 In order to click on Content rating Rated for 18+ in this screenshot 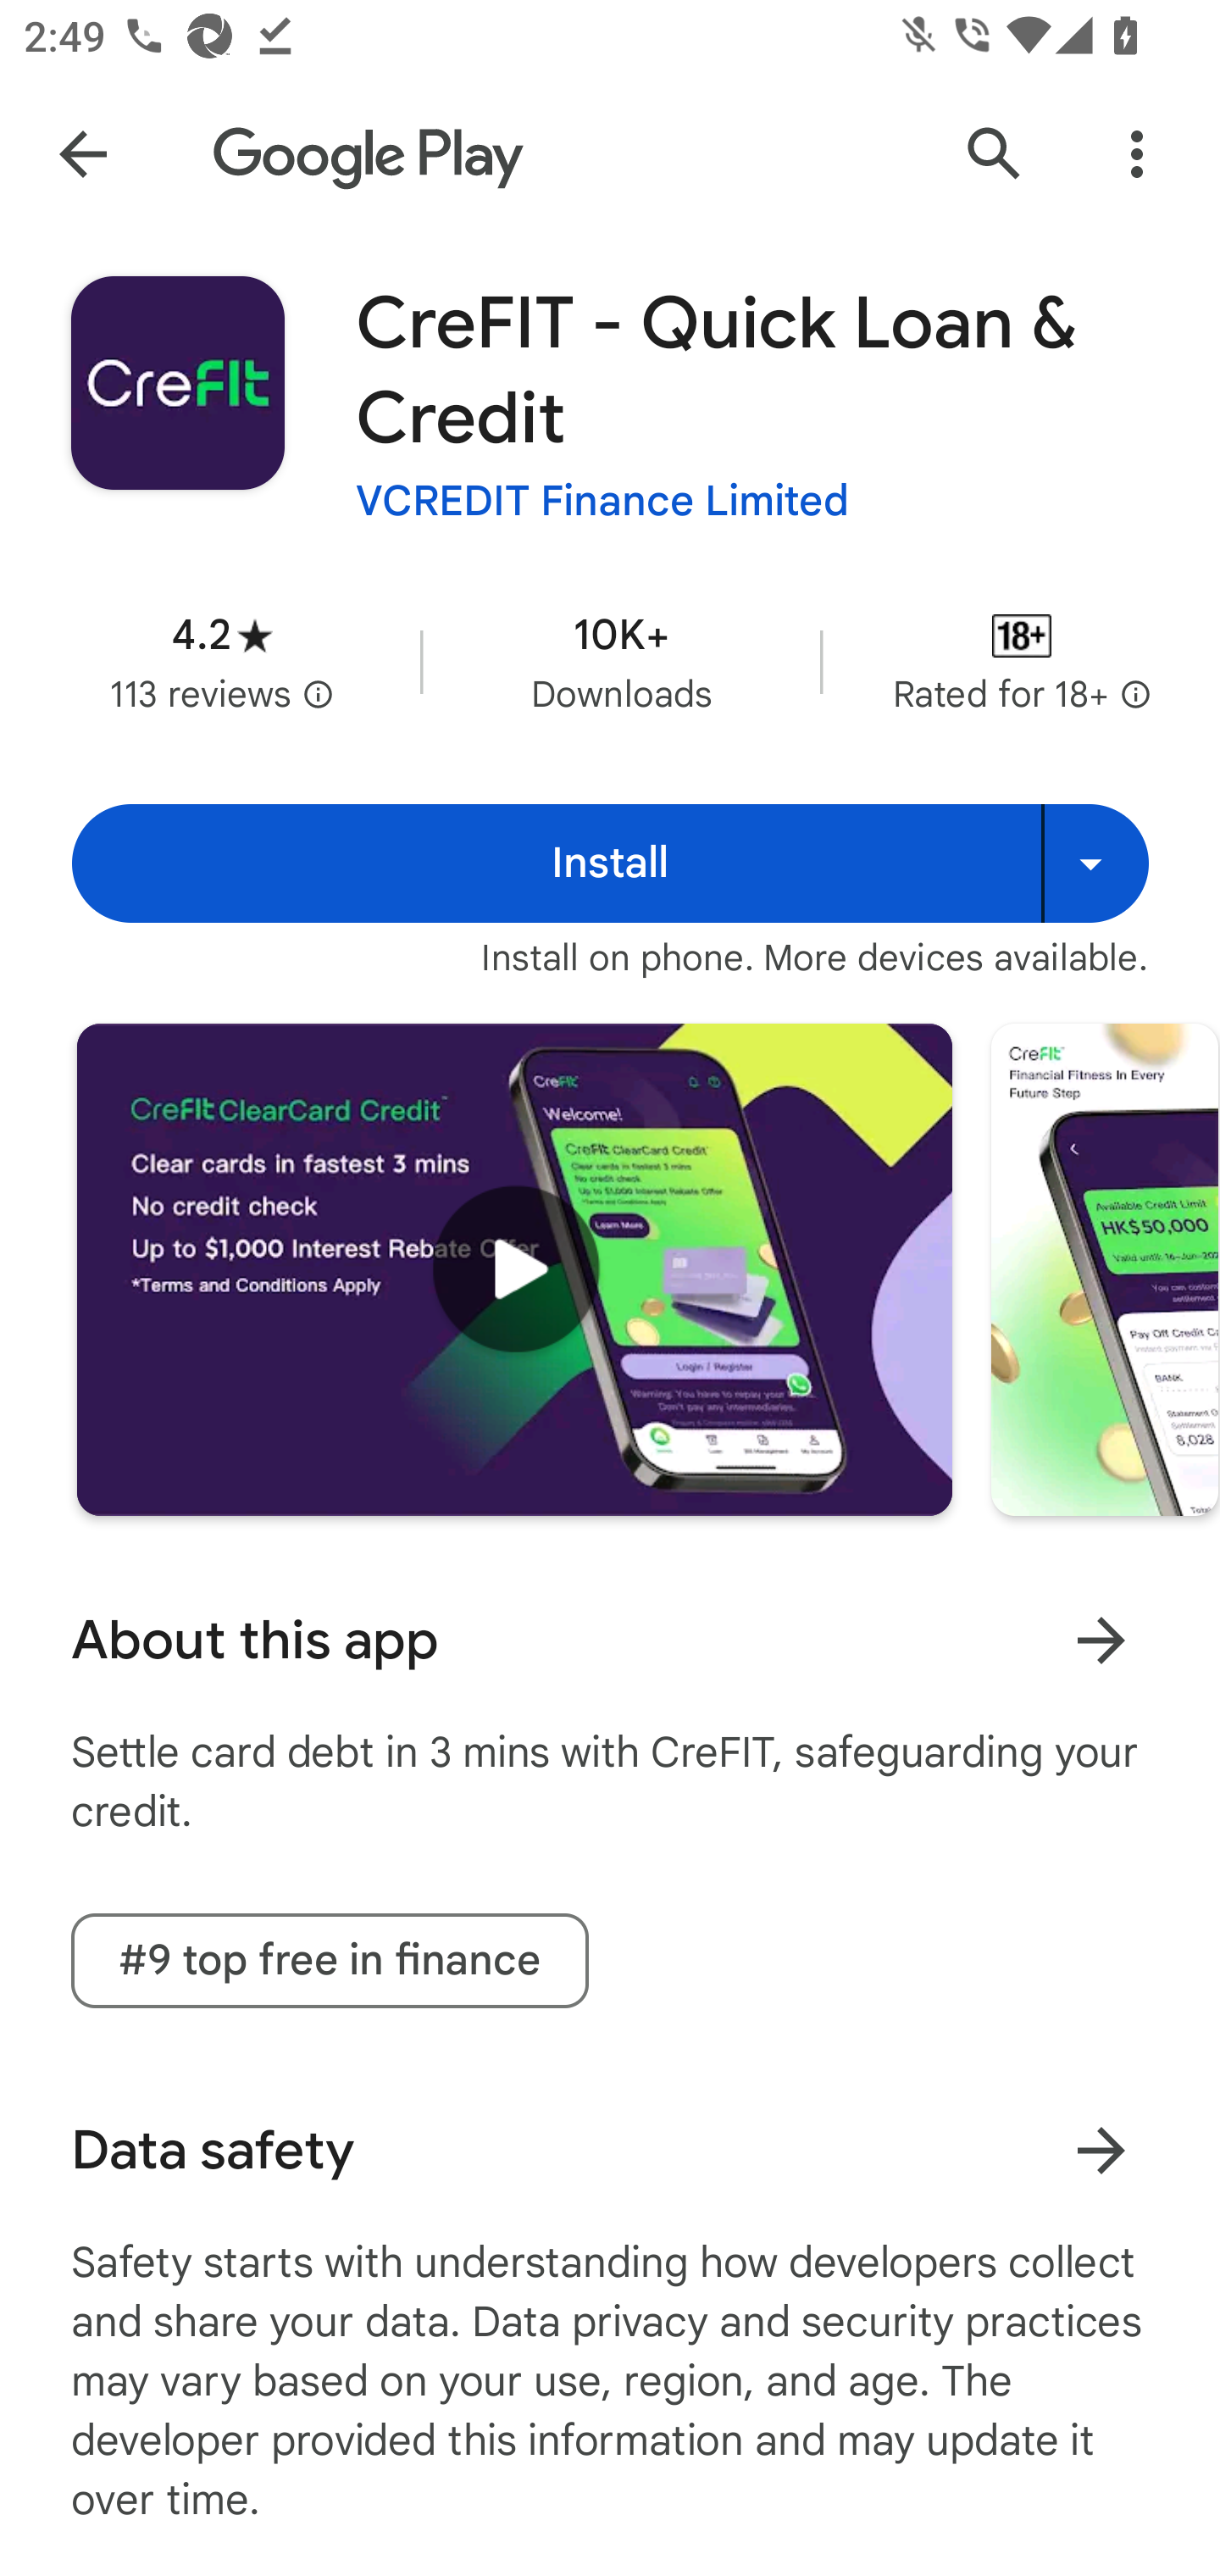, I will do `click(1022, 661)`.